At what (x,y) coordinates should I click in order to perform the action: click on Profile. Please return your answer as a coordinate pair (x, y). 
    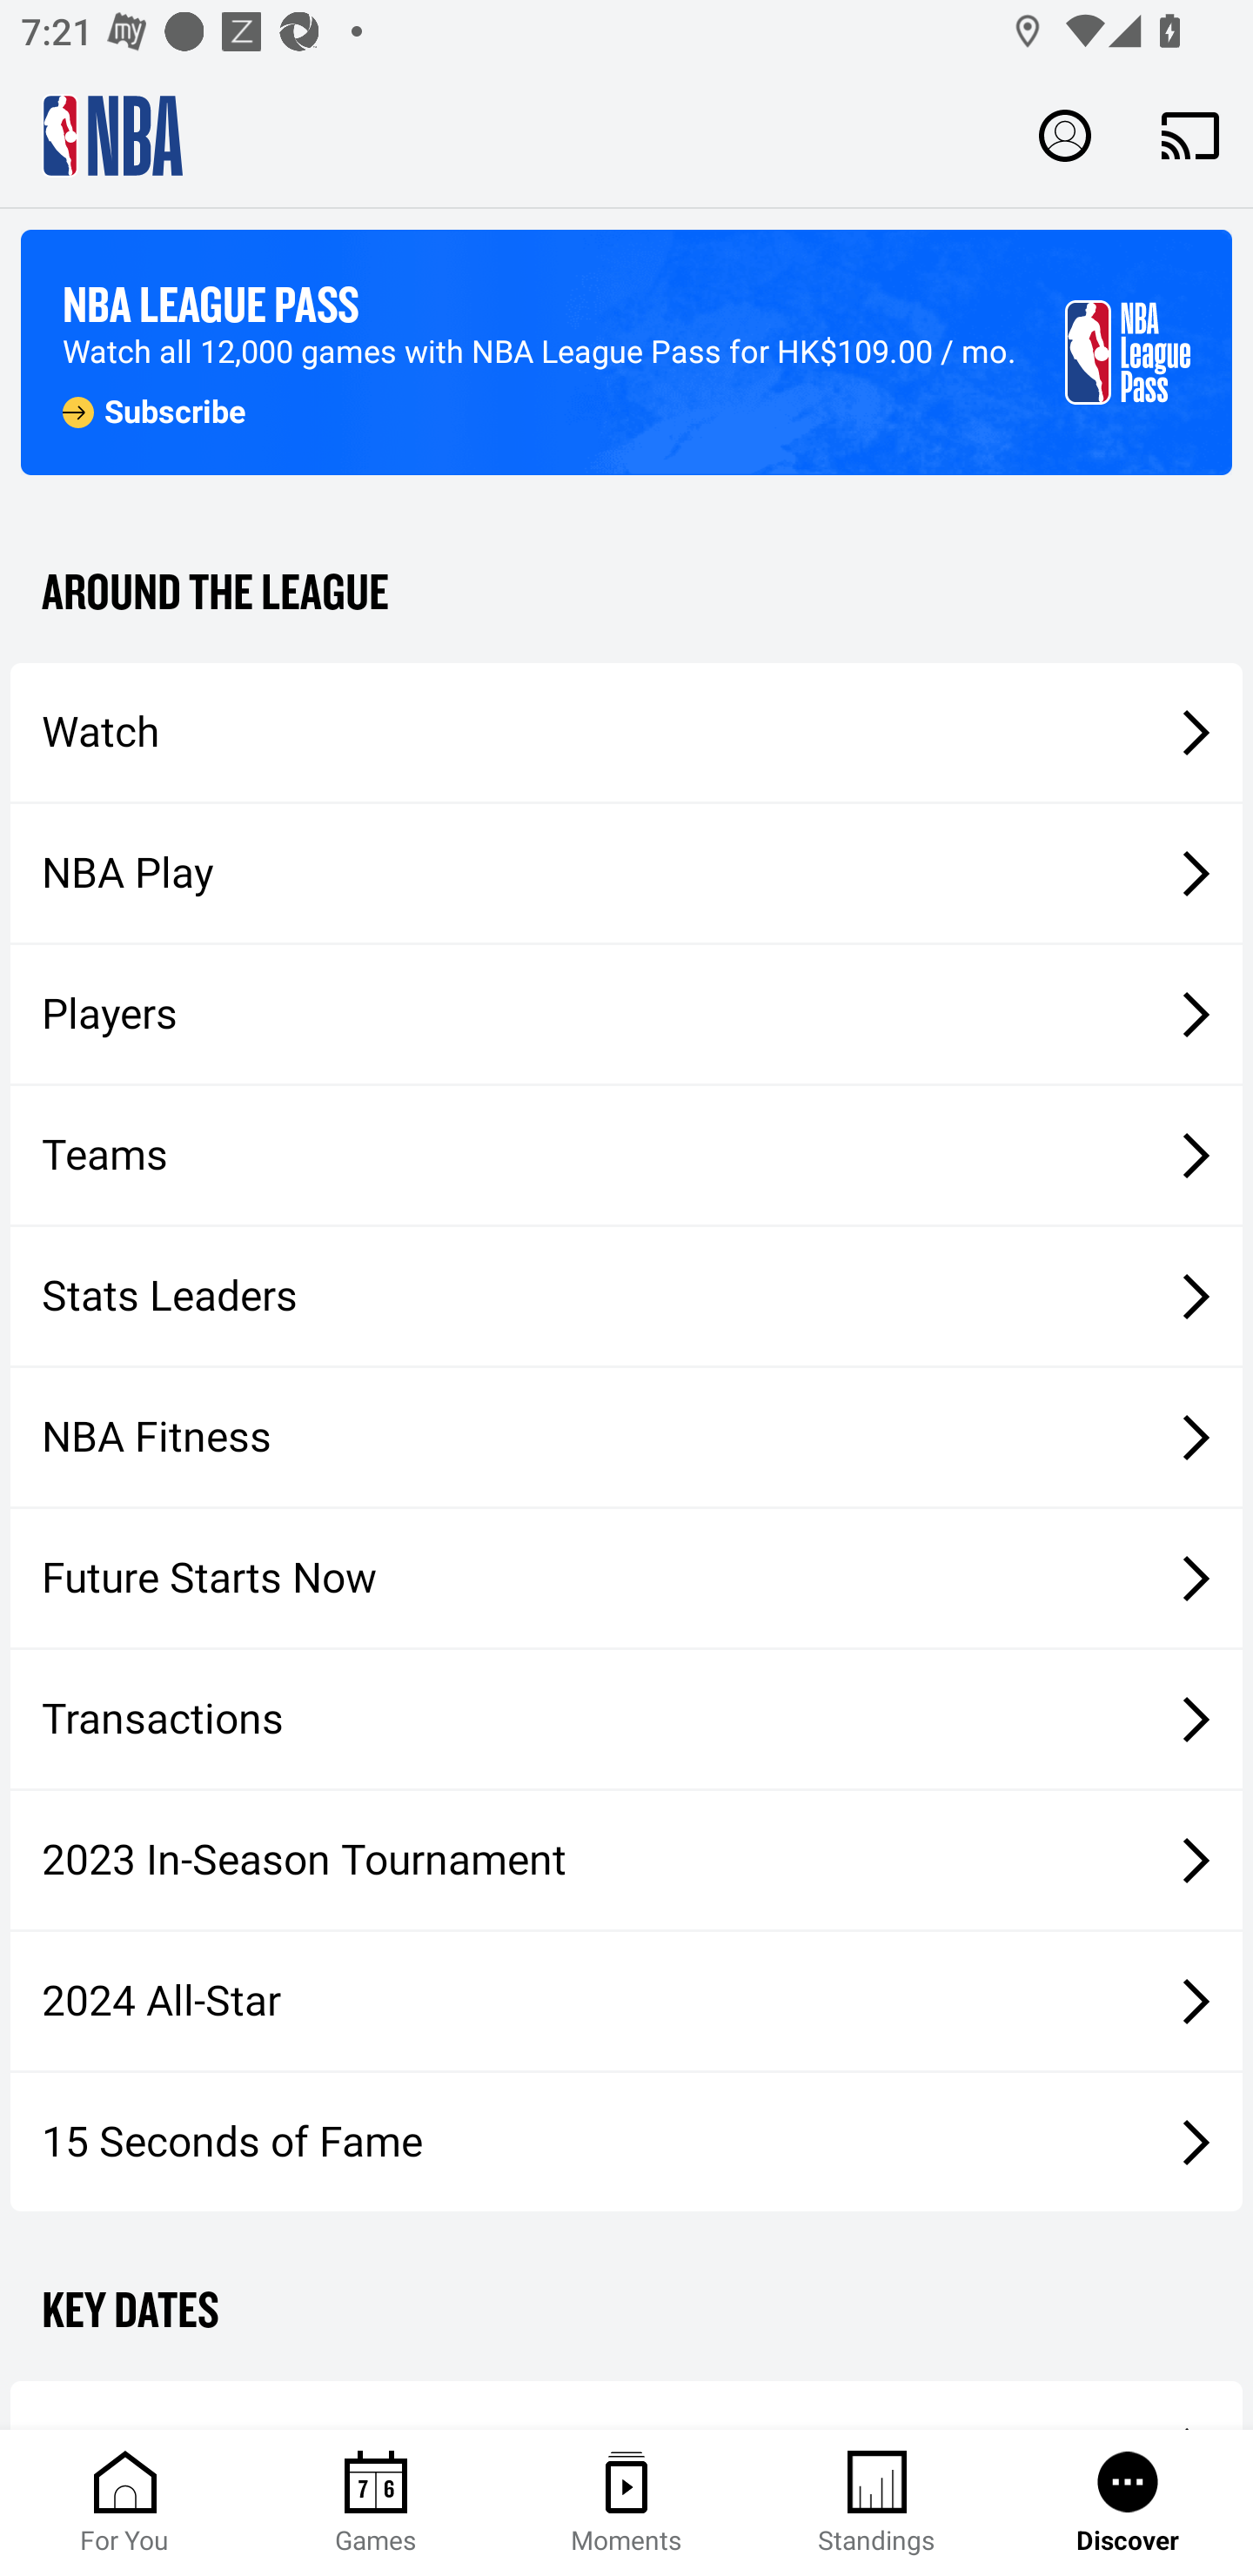
    Looking at the image, I should click on (1065, 134).